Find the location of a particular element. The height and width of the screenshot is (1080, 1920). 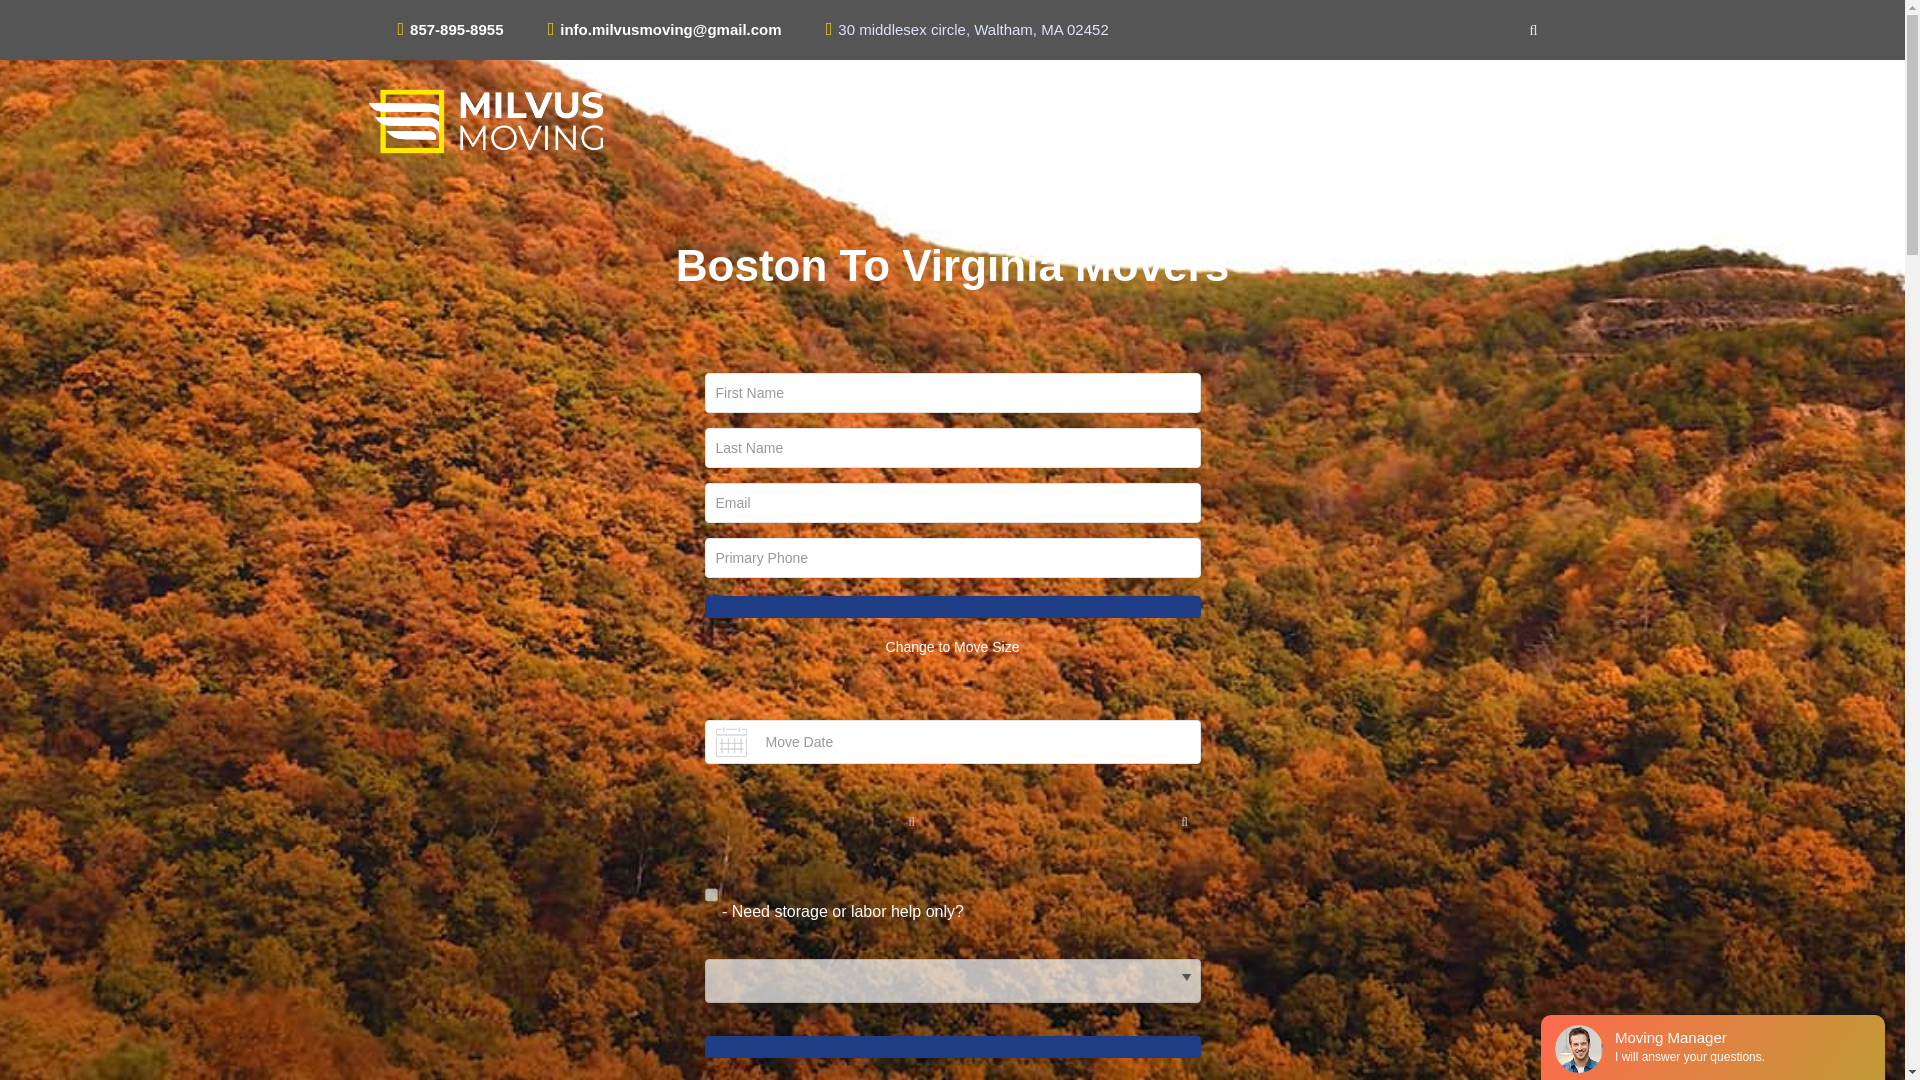

SERVICES is located at coordinates (1166, 115).